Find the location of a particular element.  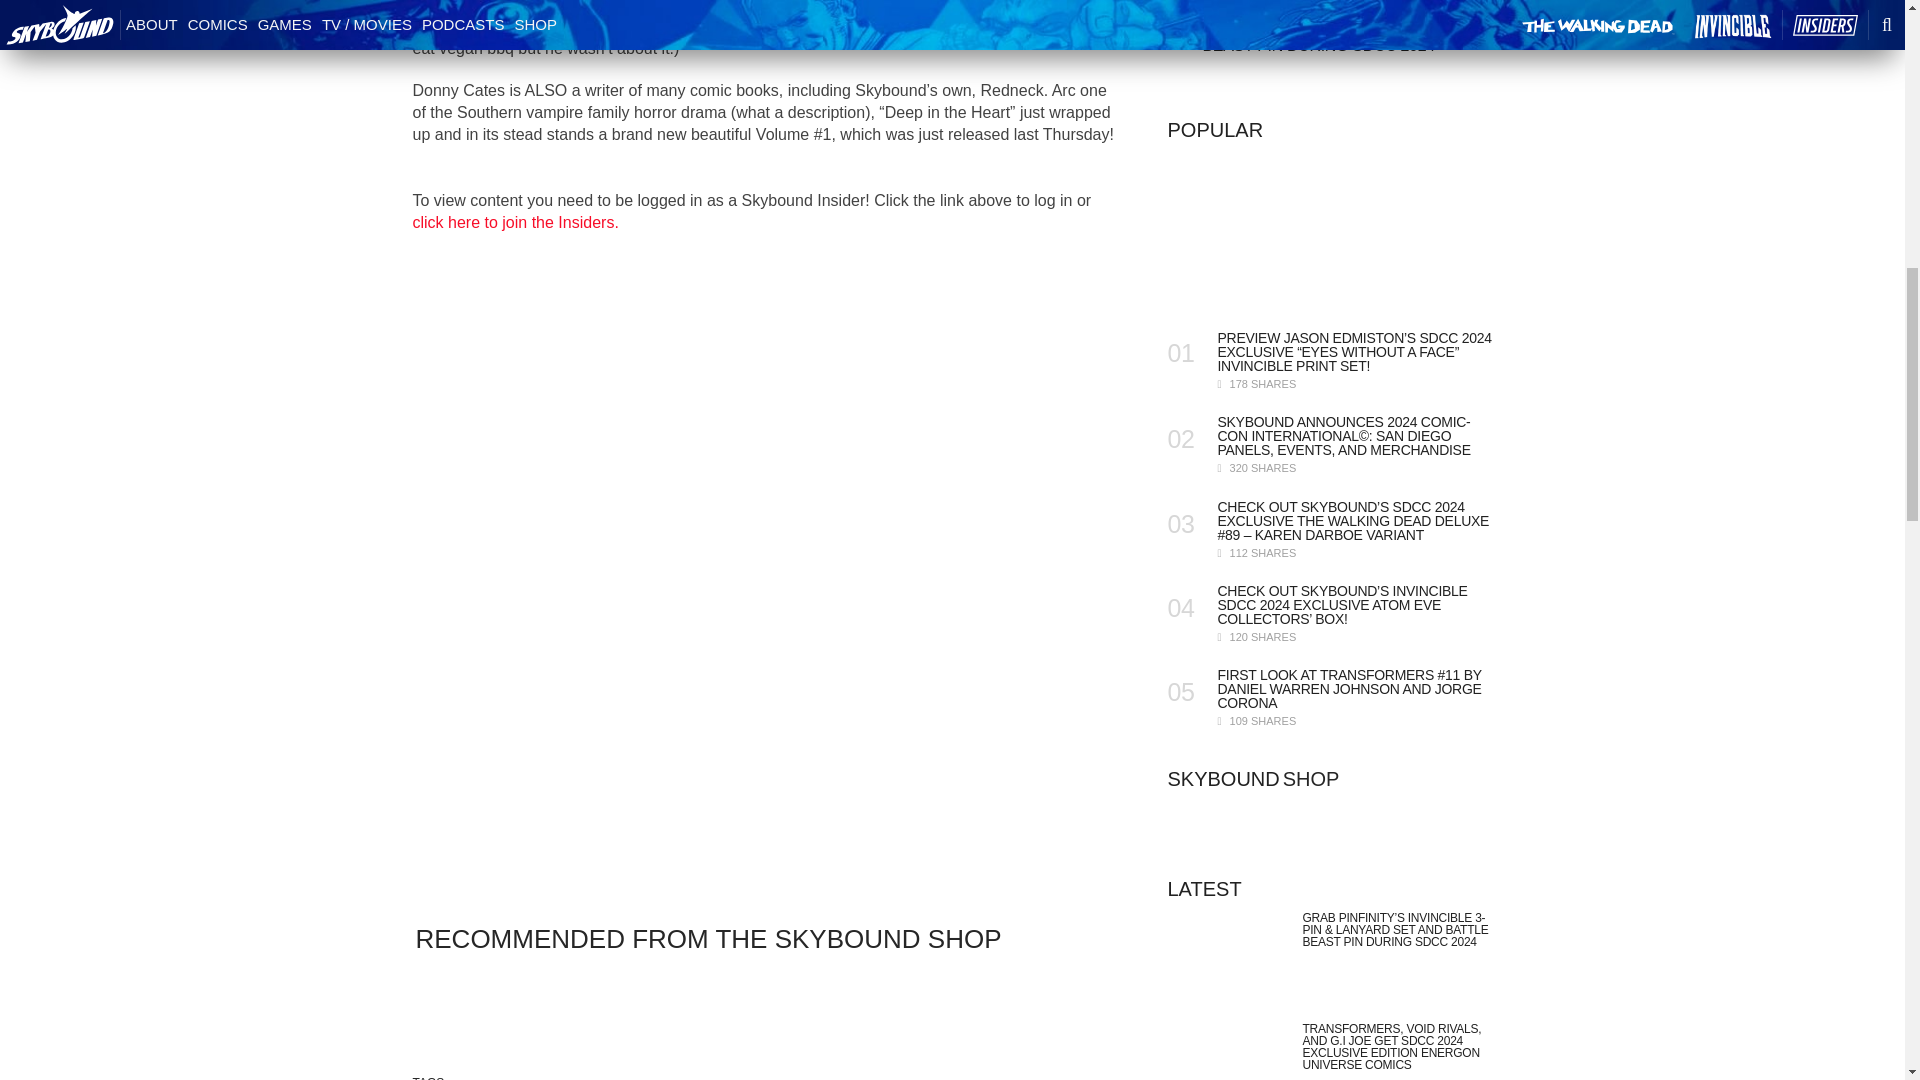

Donny Cates is located at coordinates (458, 6).